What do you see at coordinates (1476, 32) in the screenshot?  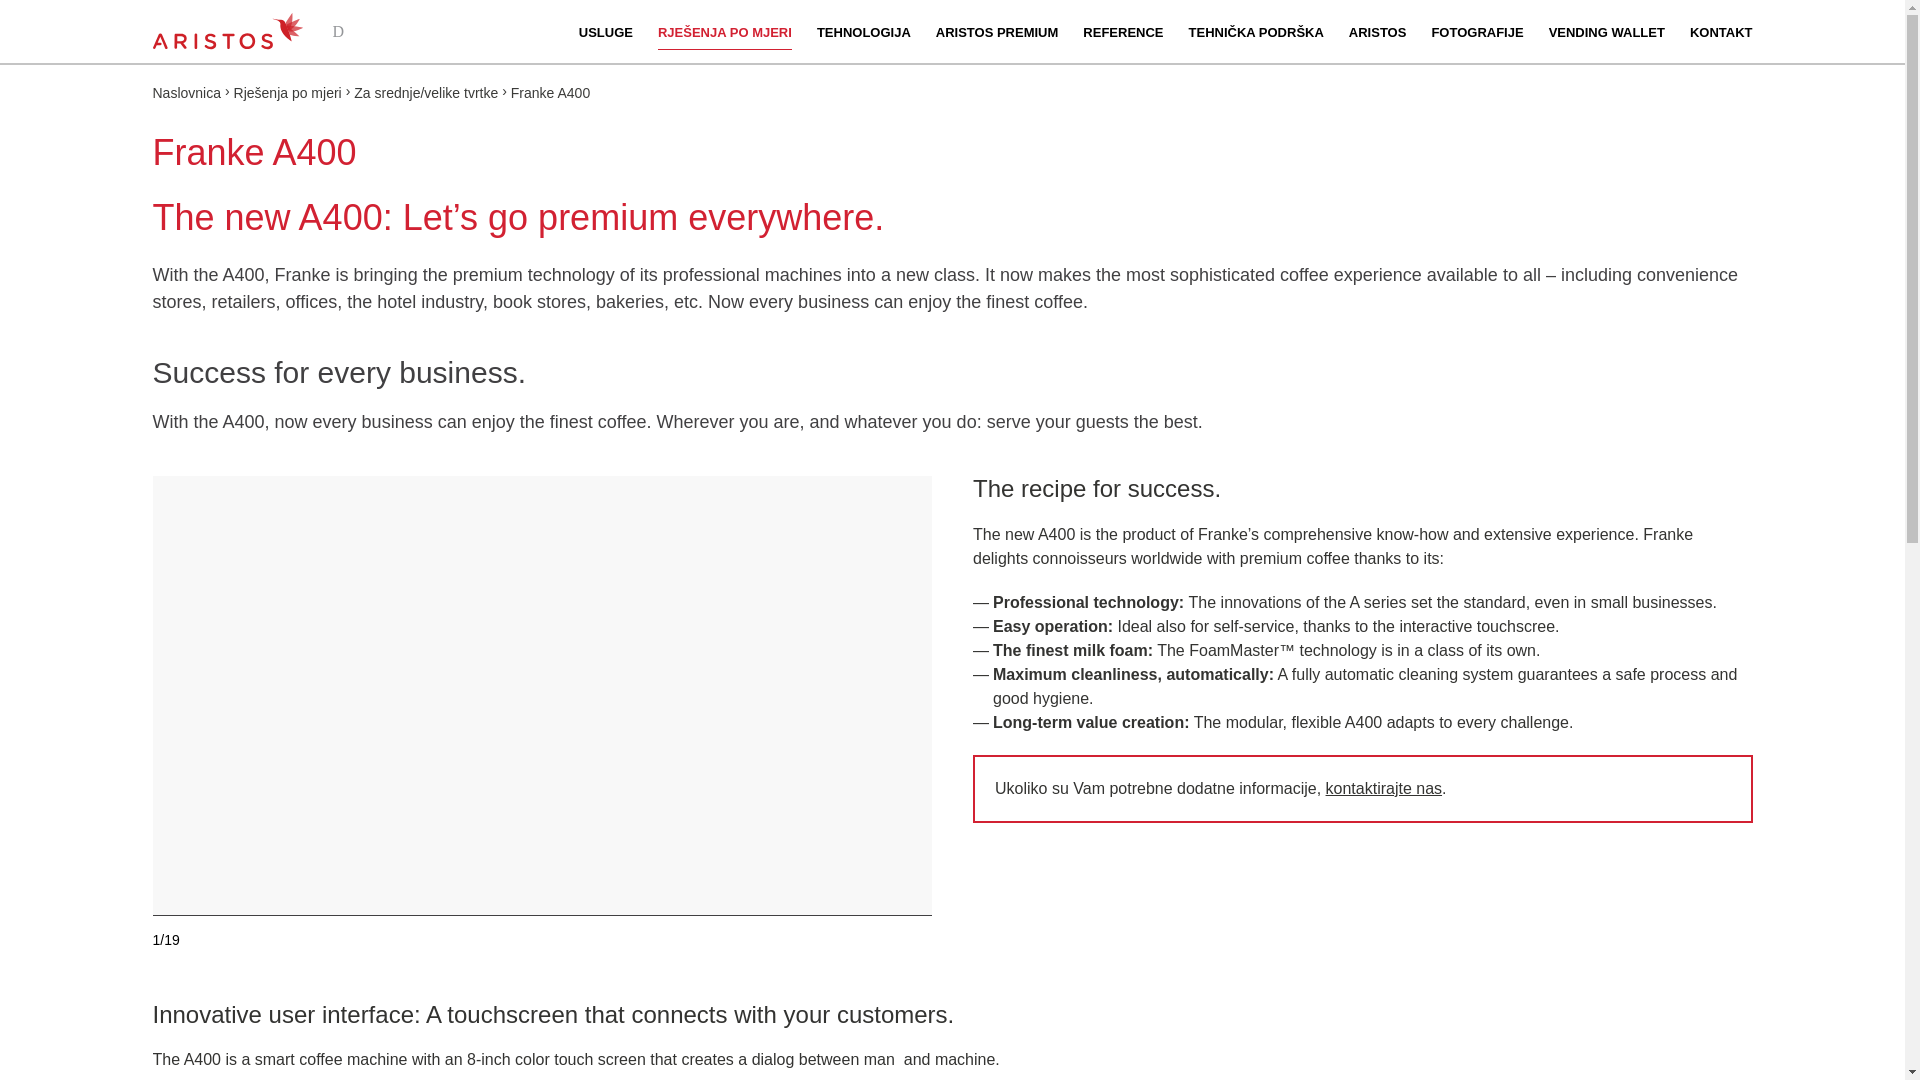 I see `FOTOGRAFIJE` at bounding box center [1476, 32].